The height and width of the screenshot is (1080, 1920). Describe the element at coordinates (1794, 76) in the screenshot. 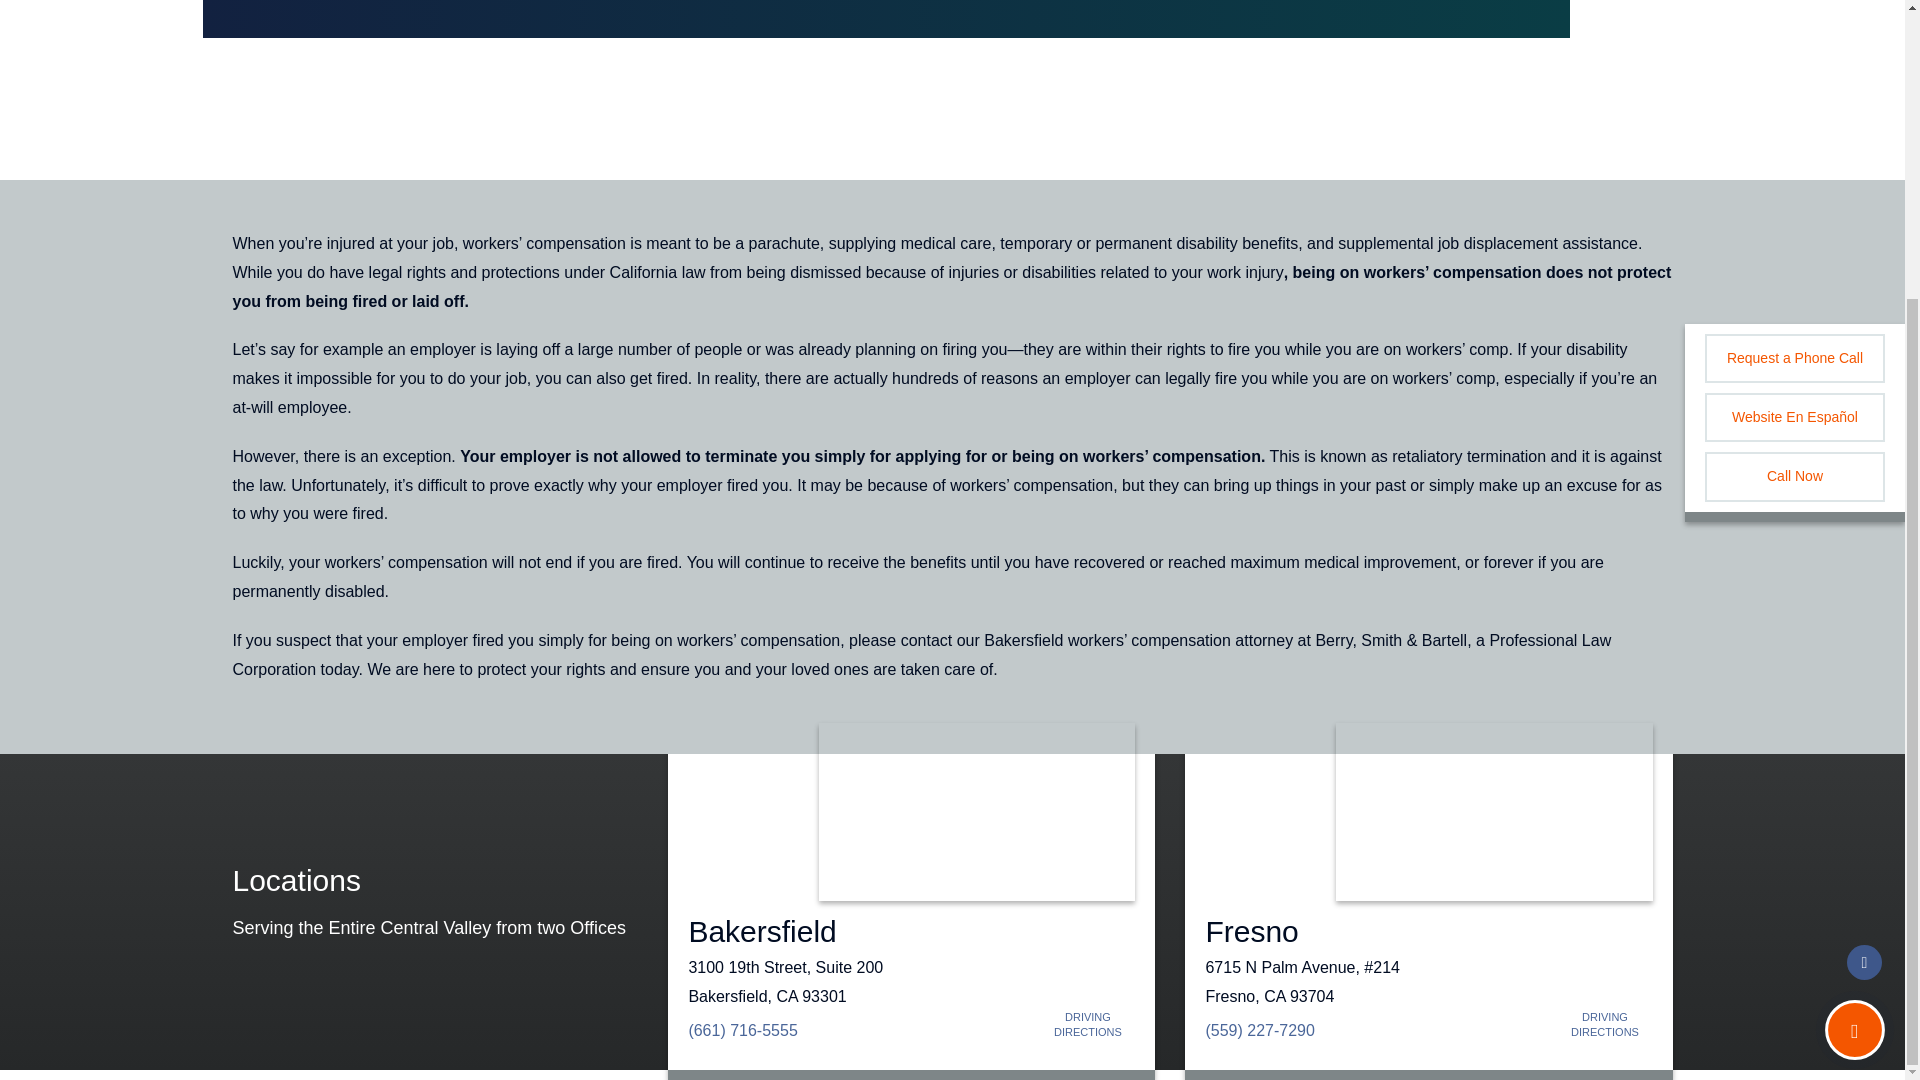

I see `Call Now` at that location.